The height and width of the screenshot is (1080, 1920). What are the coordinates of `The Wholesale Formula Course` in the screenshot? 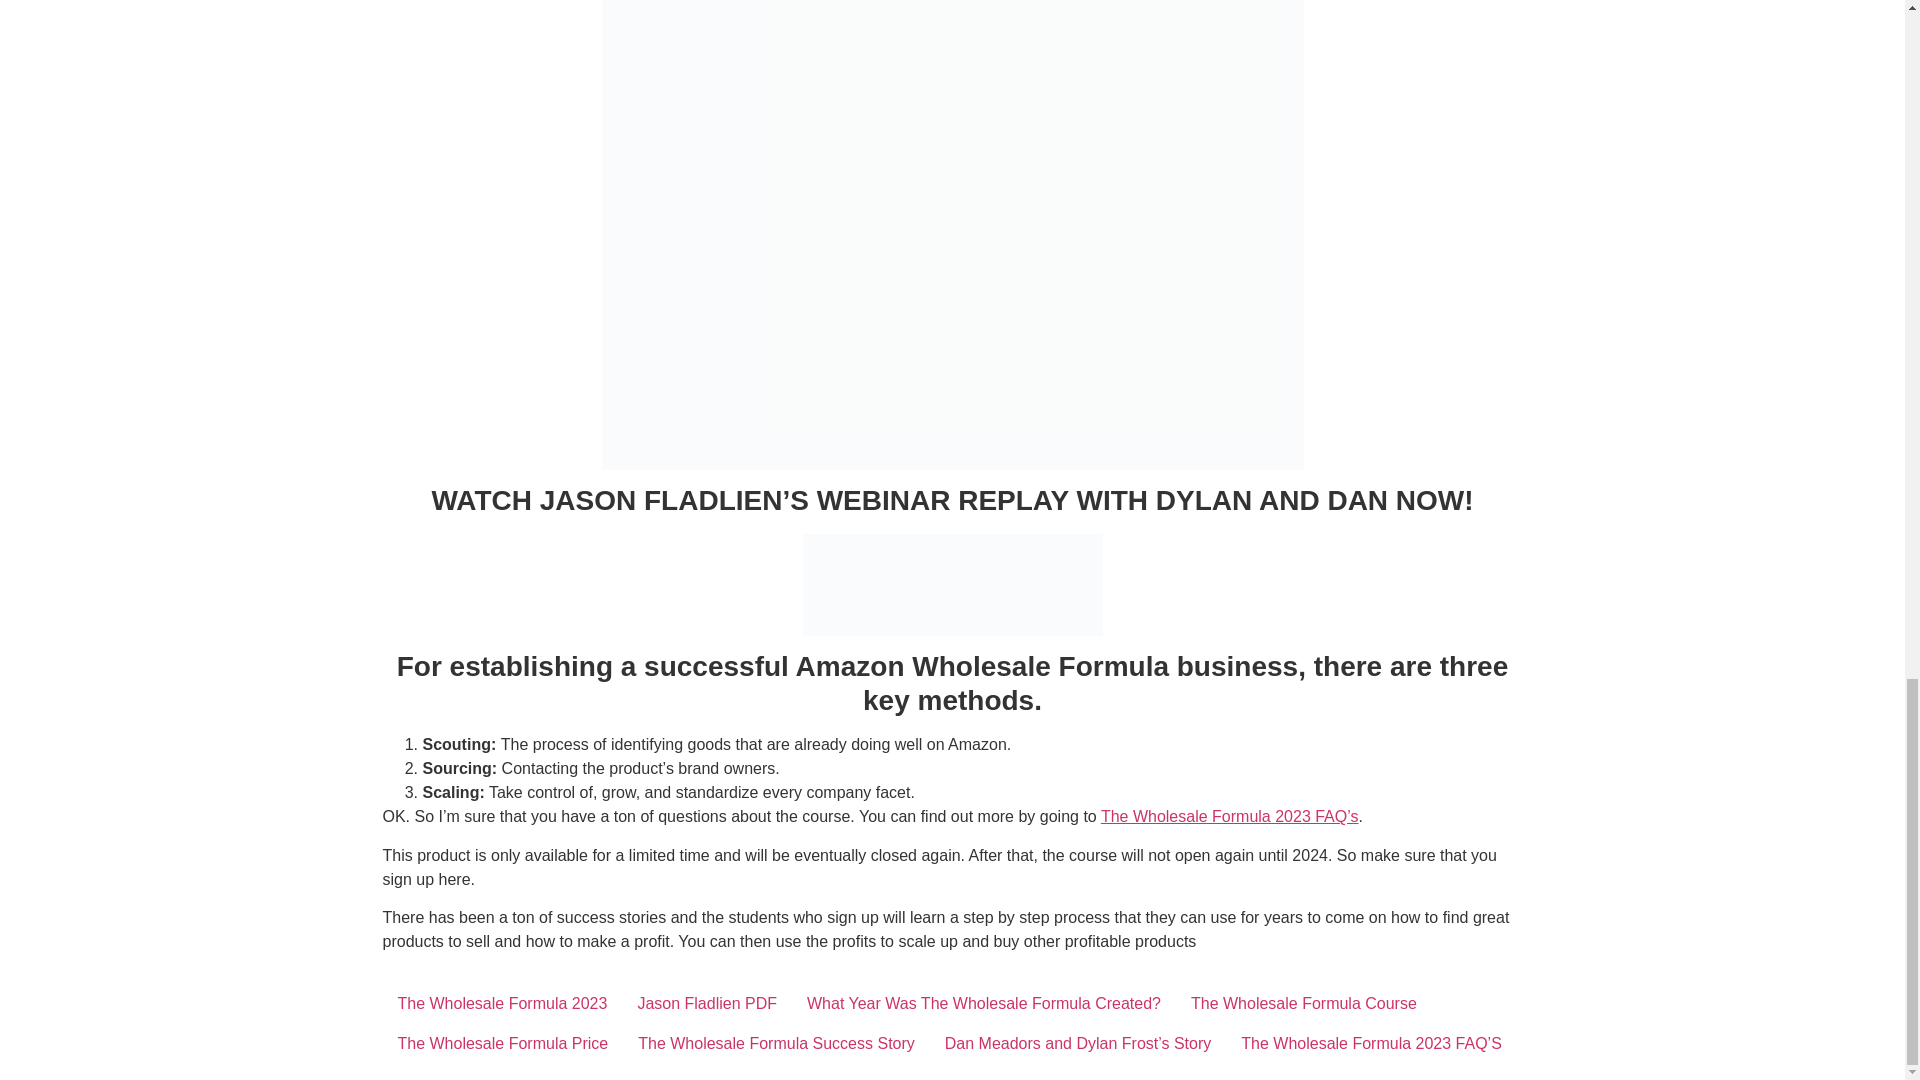 It's located at (1304, 1003).